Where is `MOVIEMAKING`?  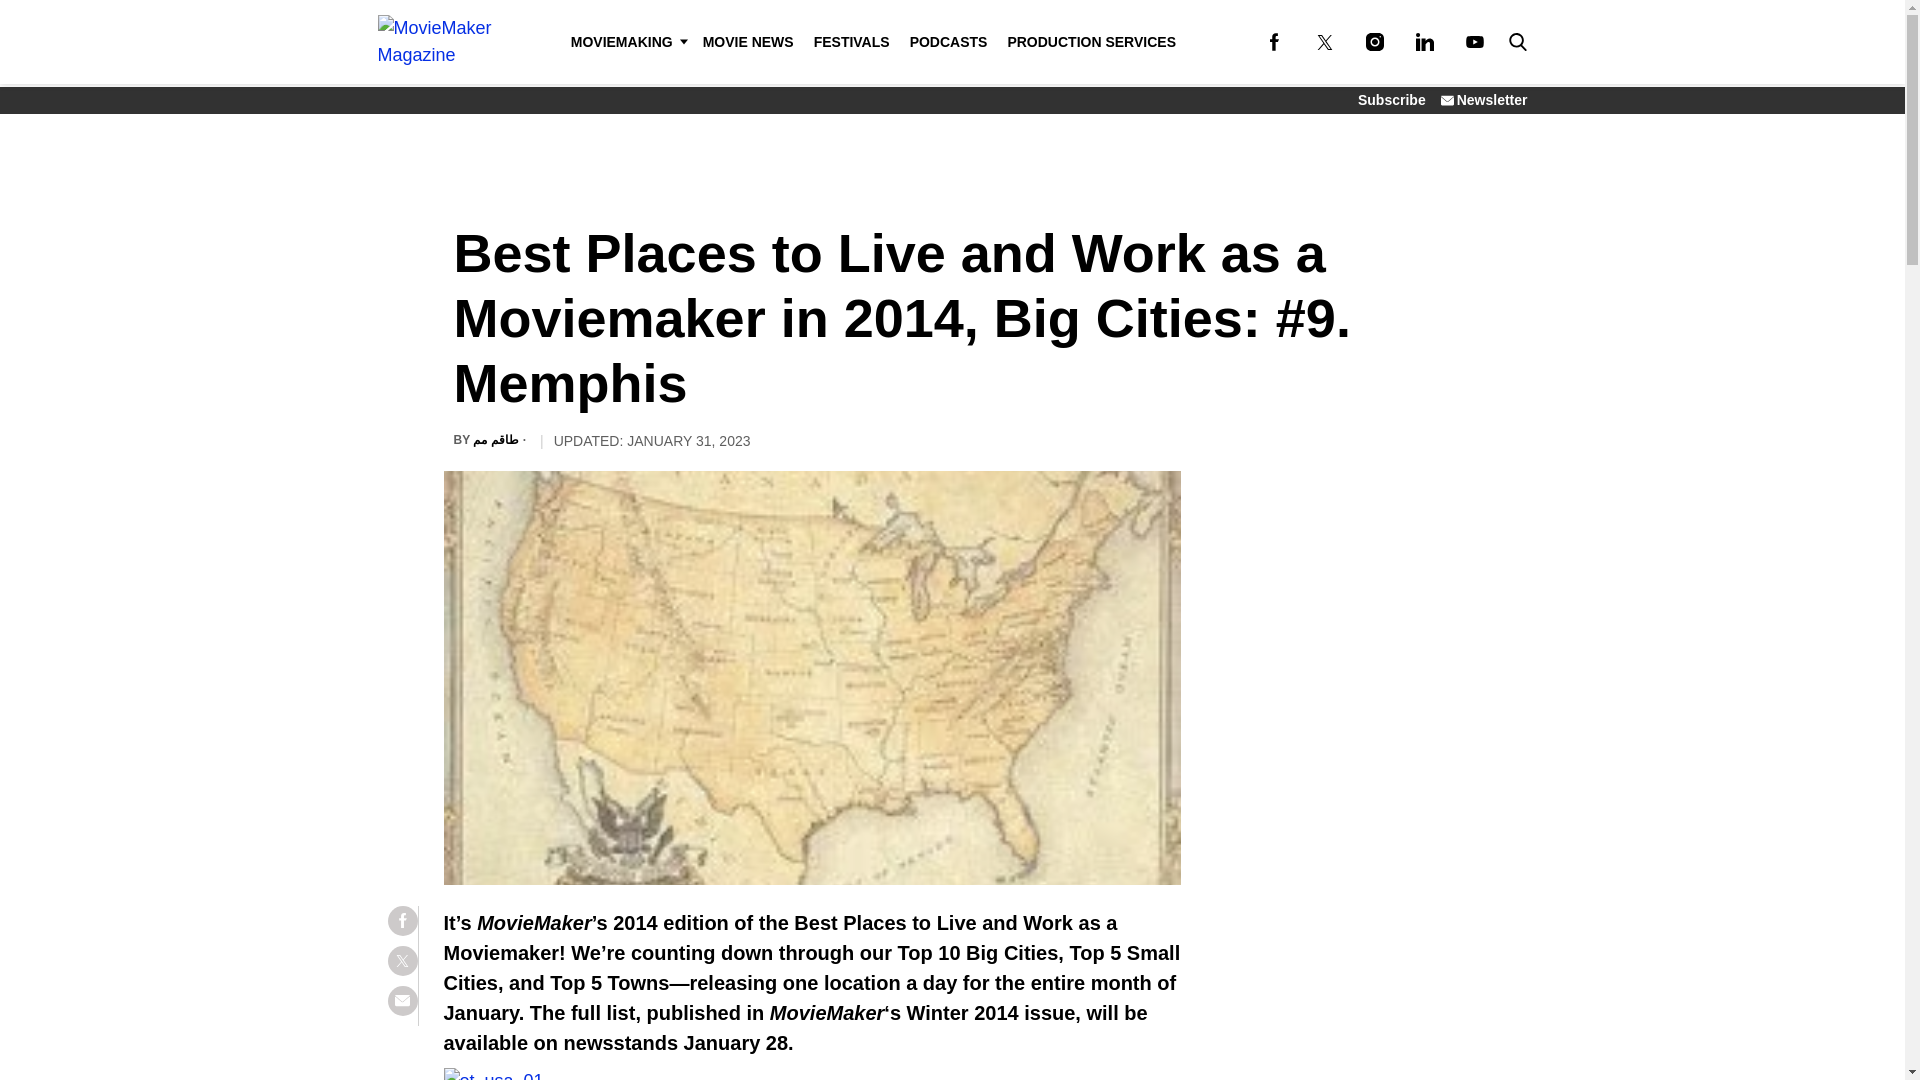 MOVIEMAKING is located at coordinates (626, 42).